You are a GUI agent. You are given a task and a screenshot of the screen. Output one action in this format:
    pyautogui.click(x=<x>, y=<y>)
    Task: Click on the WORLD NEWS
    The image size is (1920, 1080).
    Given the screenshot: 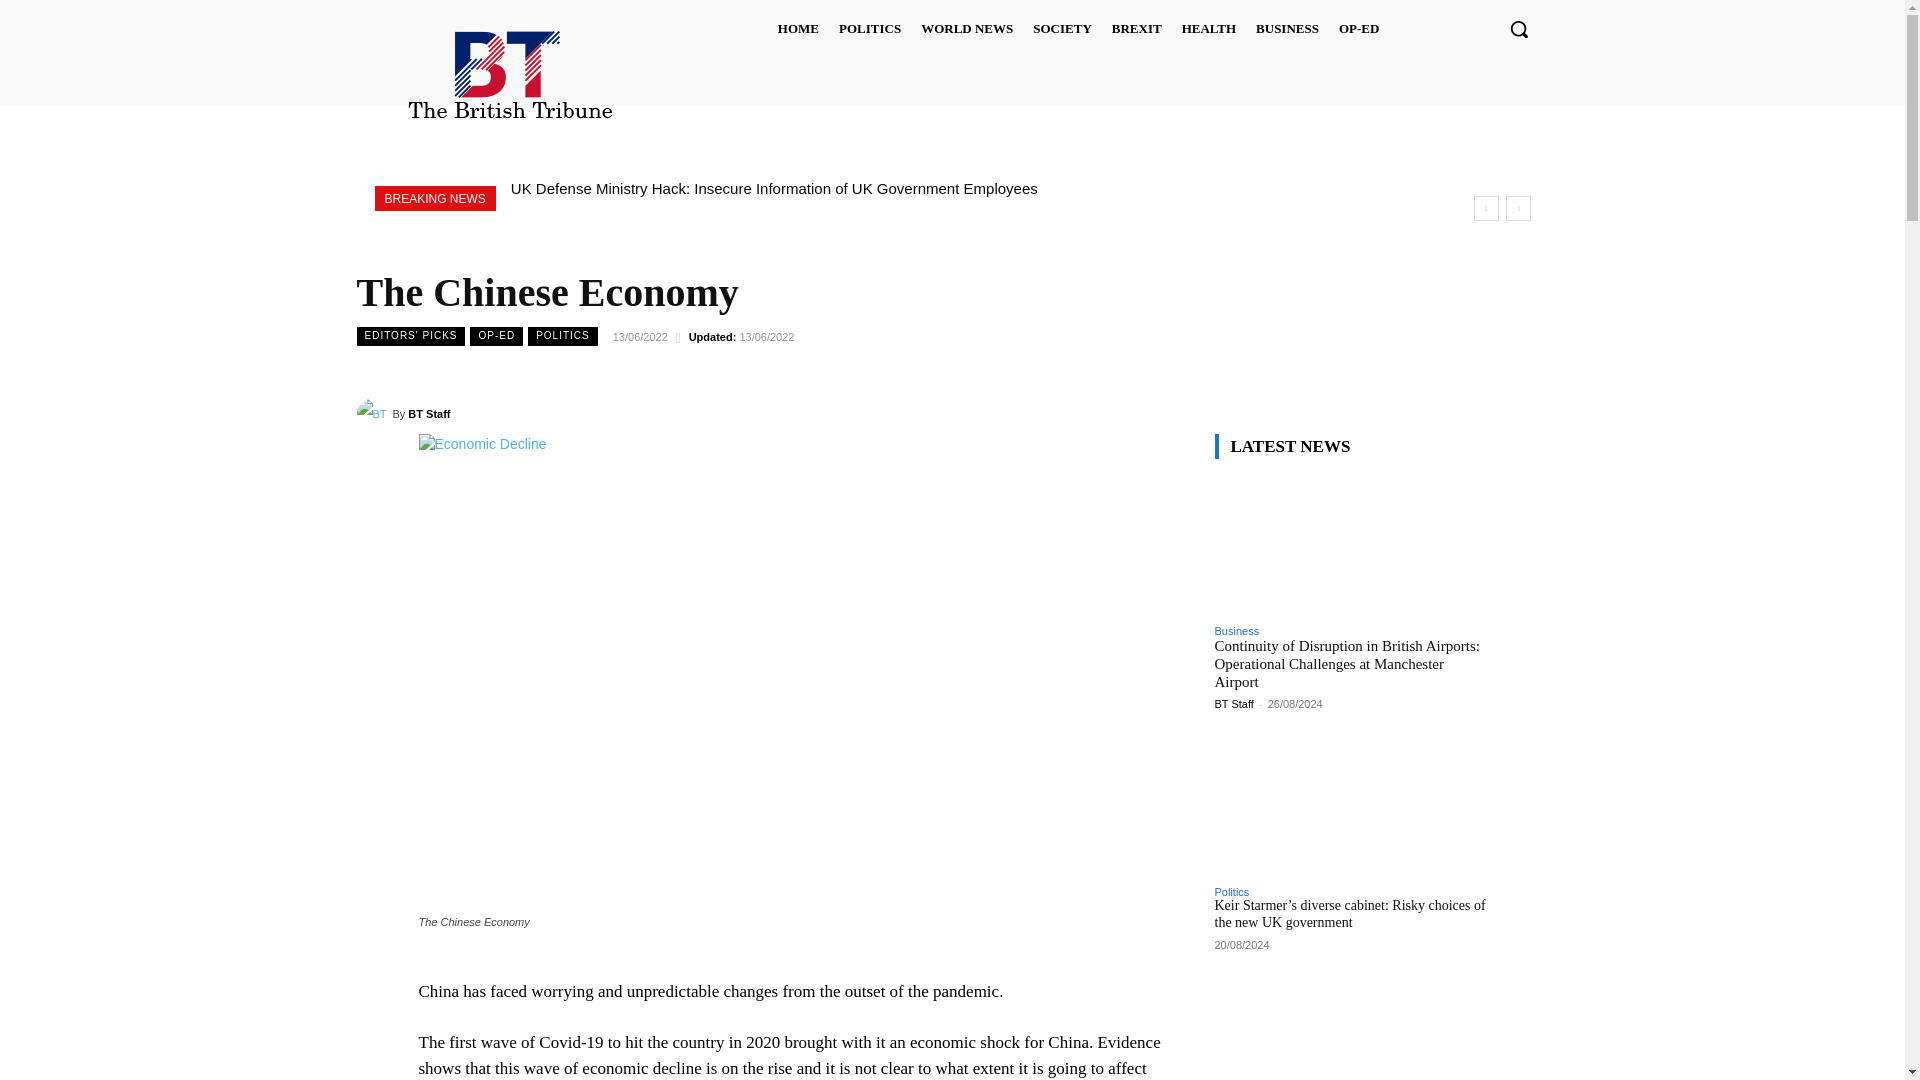 What is the action you would take?
    pyautogui.click(x=967, y=28)
    